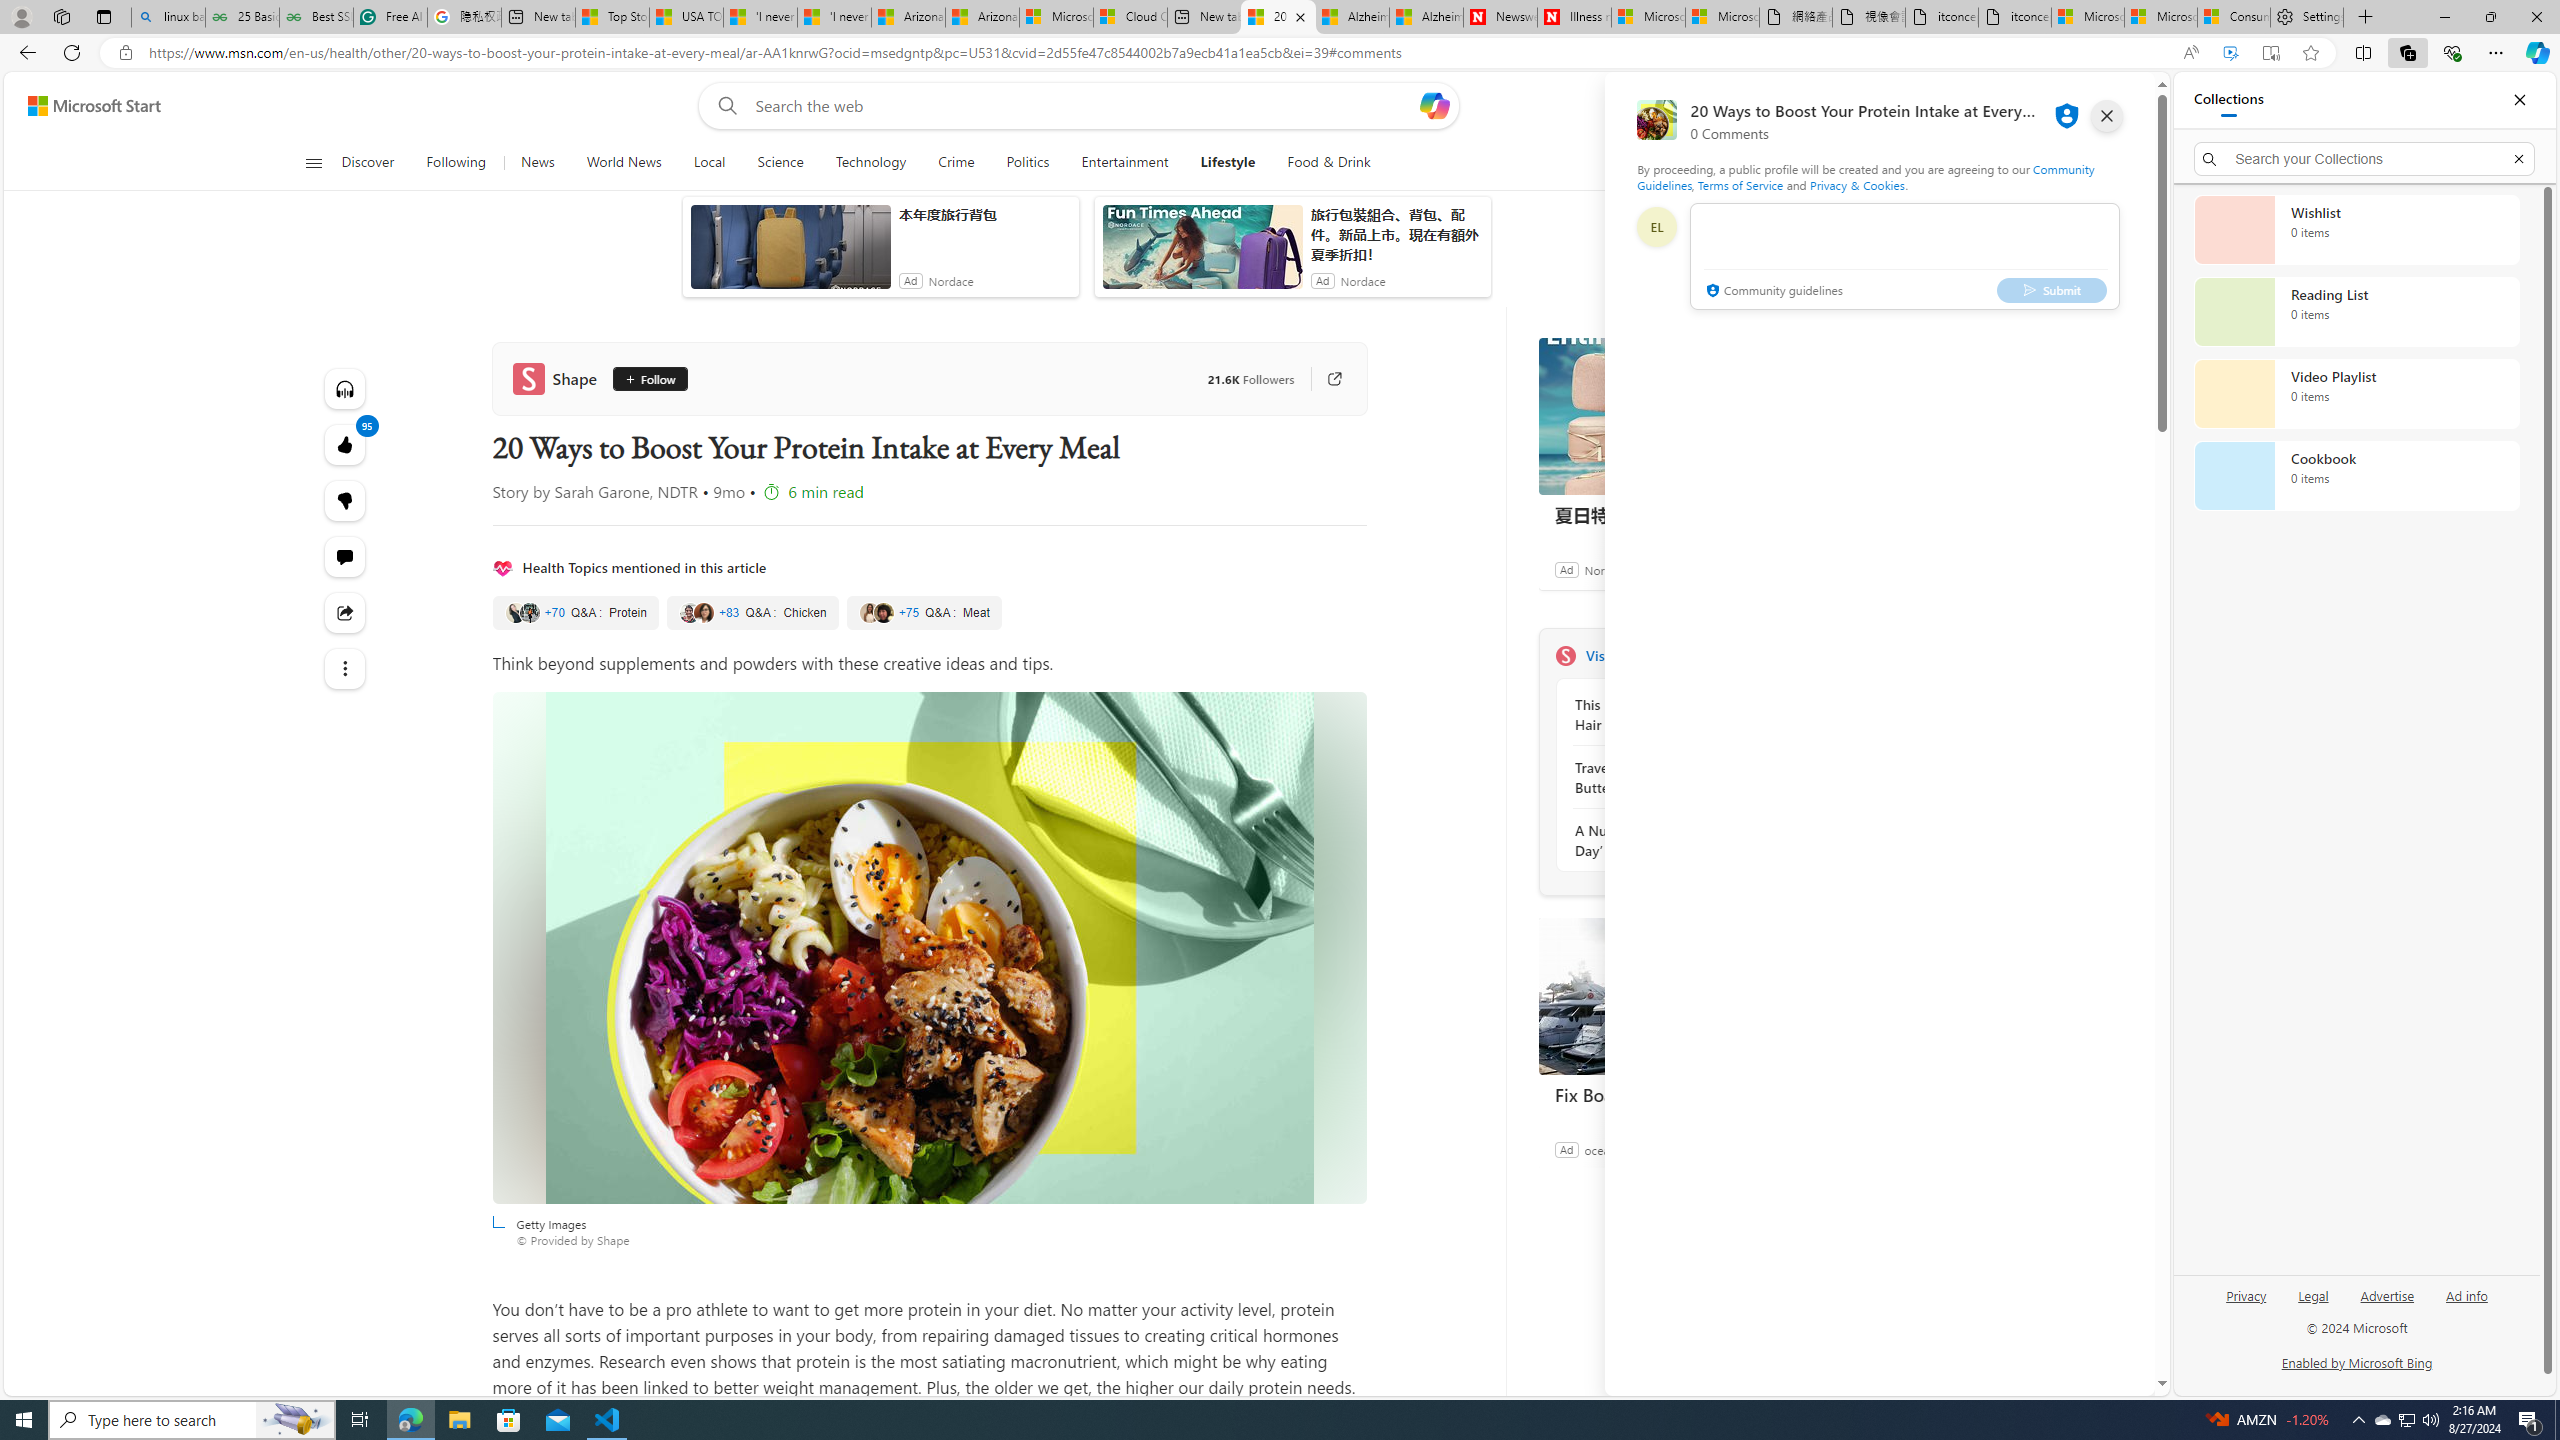  I want to click on Listen to this article, so click(346, 388).